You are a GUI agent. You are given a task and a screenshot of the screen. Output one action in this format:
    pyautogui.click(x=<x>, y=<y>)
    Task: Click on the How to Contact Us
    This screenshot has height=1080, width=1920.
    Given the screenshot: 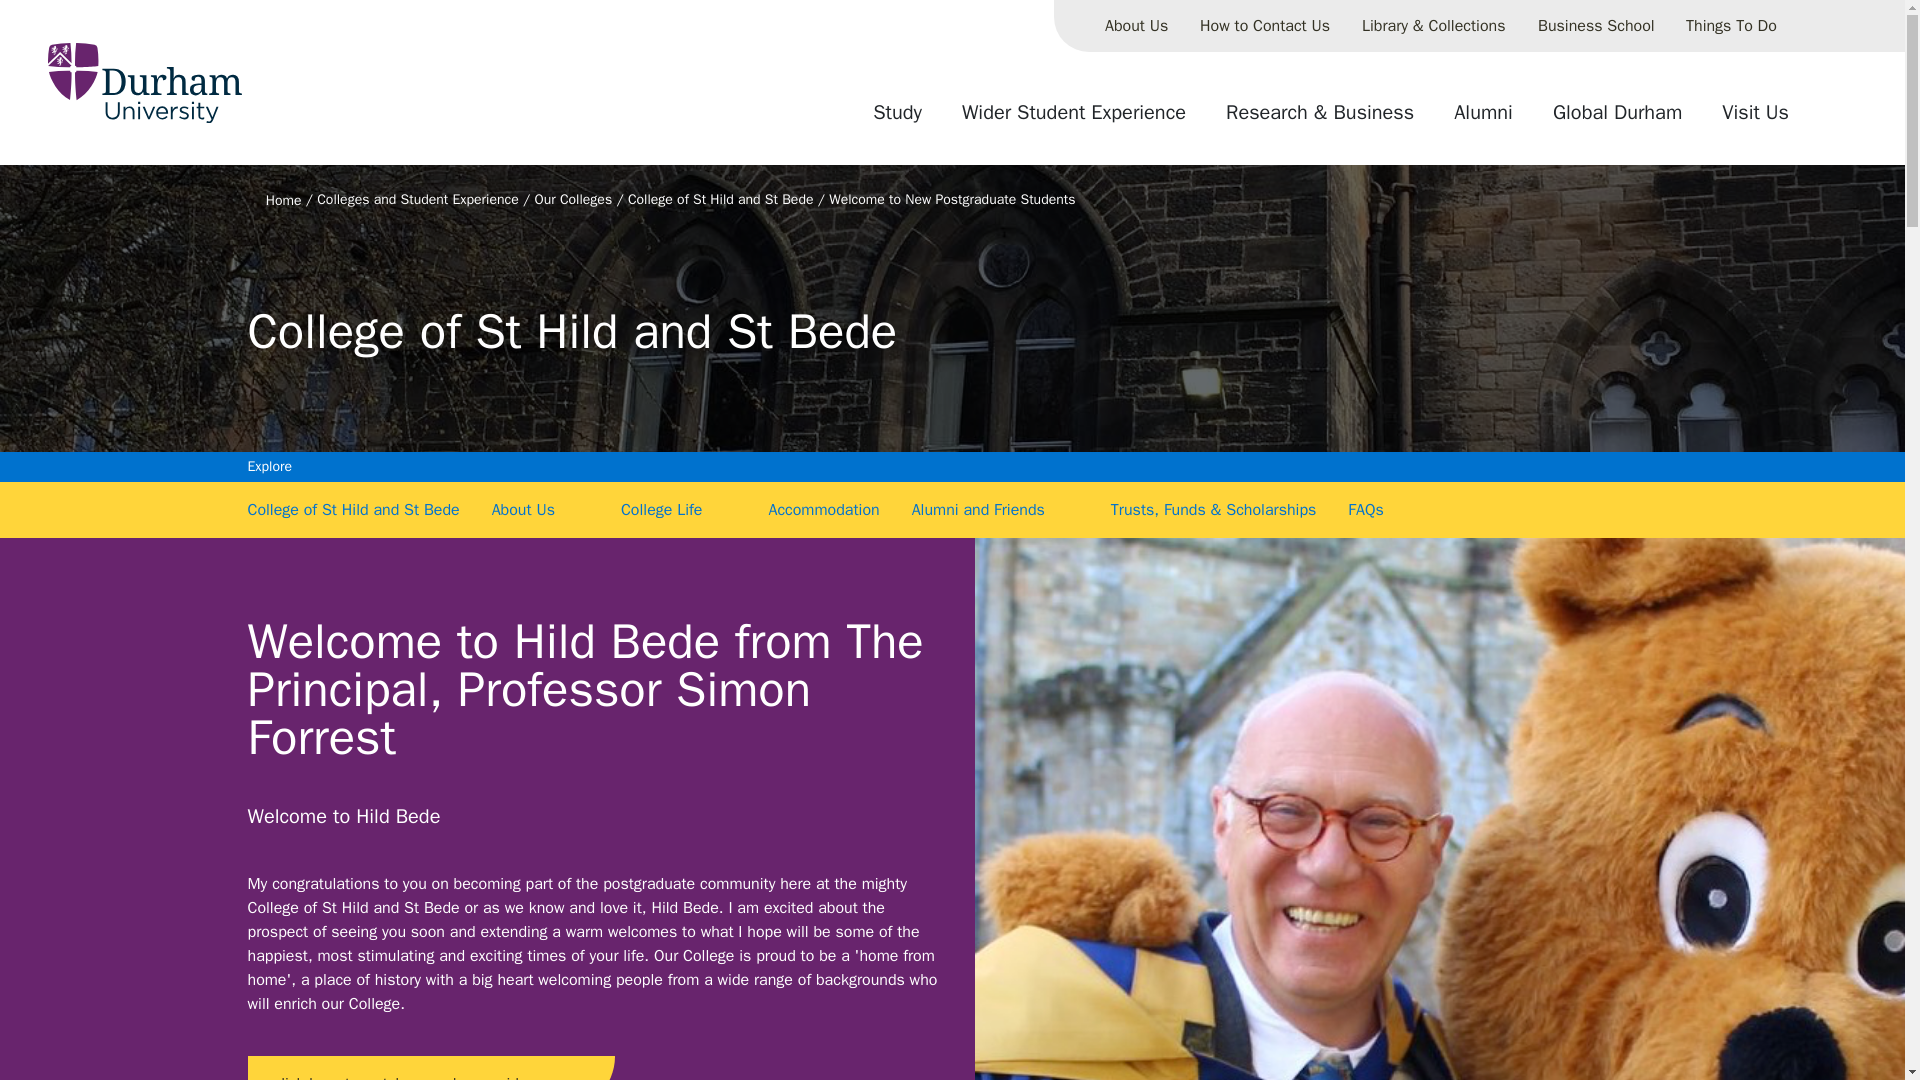 What is the action you would take?
    pyautogui.click(x=1264, y=26)
    